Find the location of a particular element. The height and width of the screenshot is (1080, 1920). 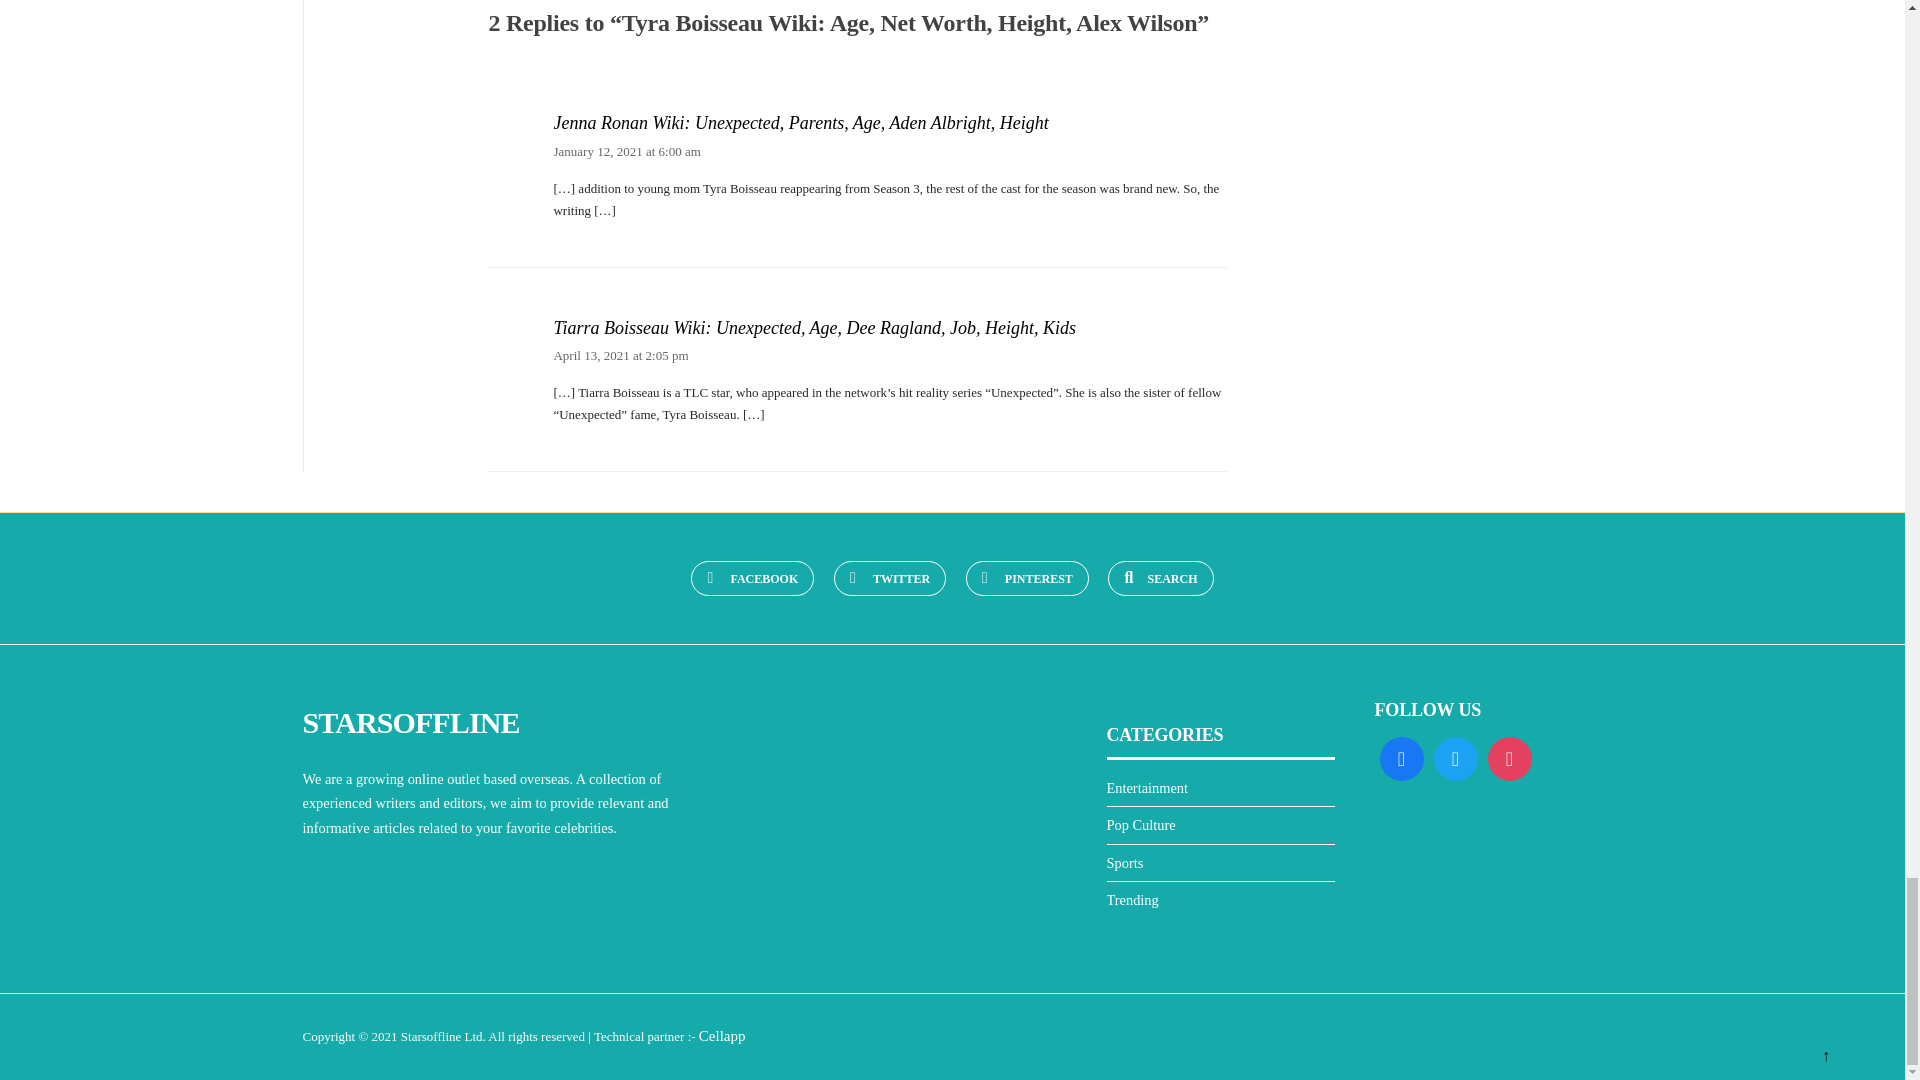

Entertainment is located at coordinates (1146, 787).